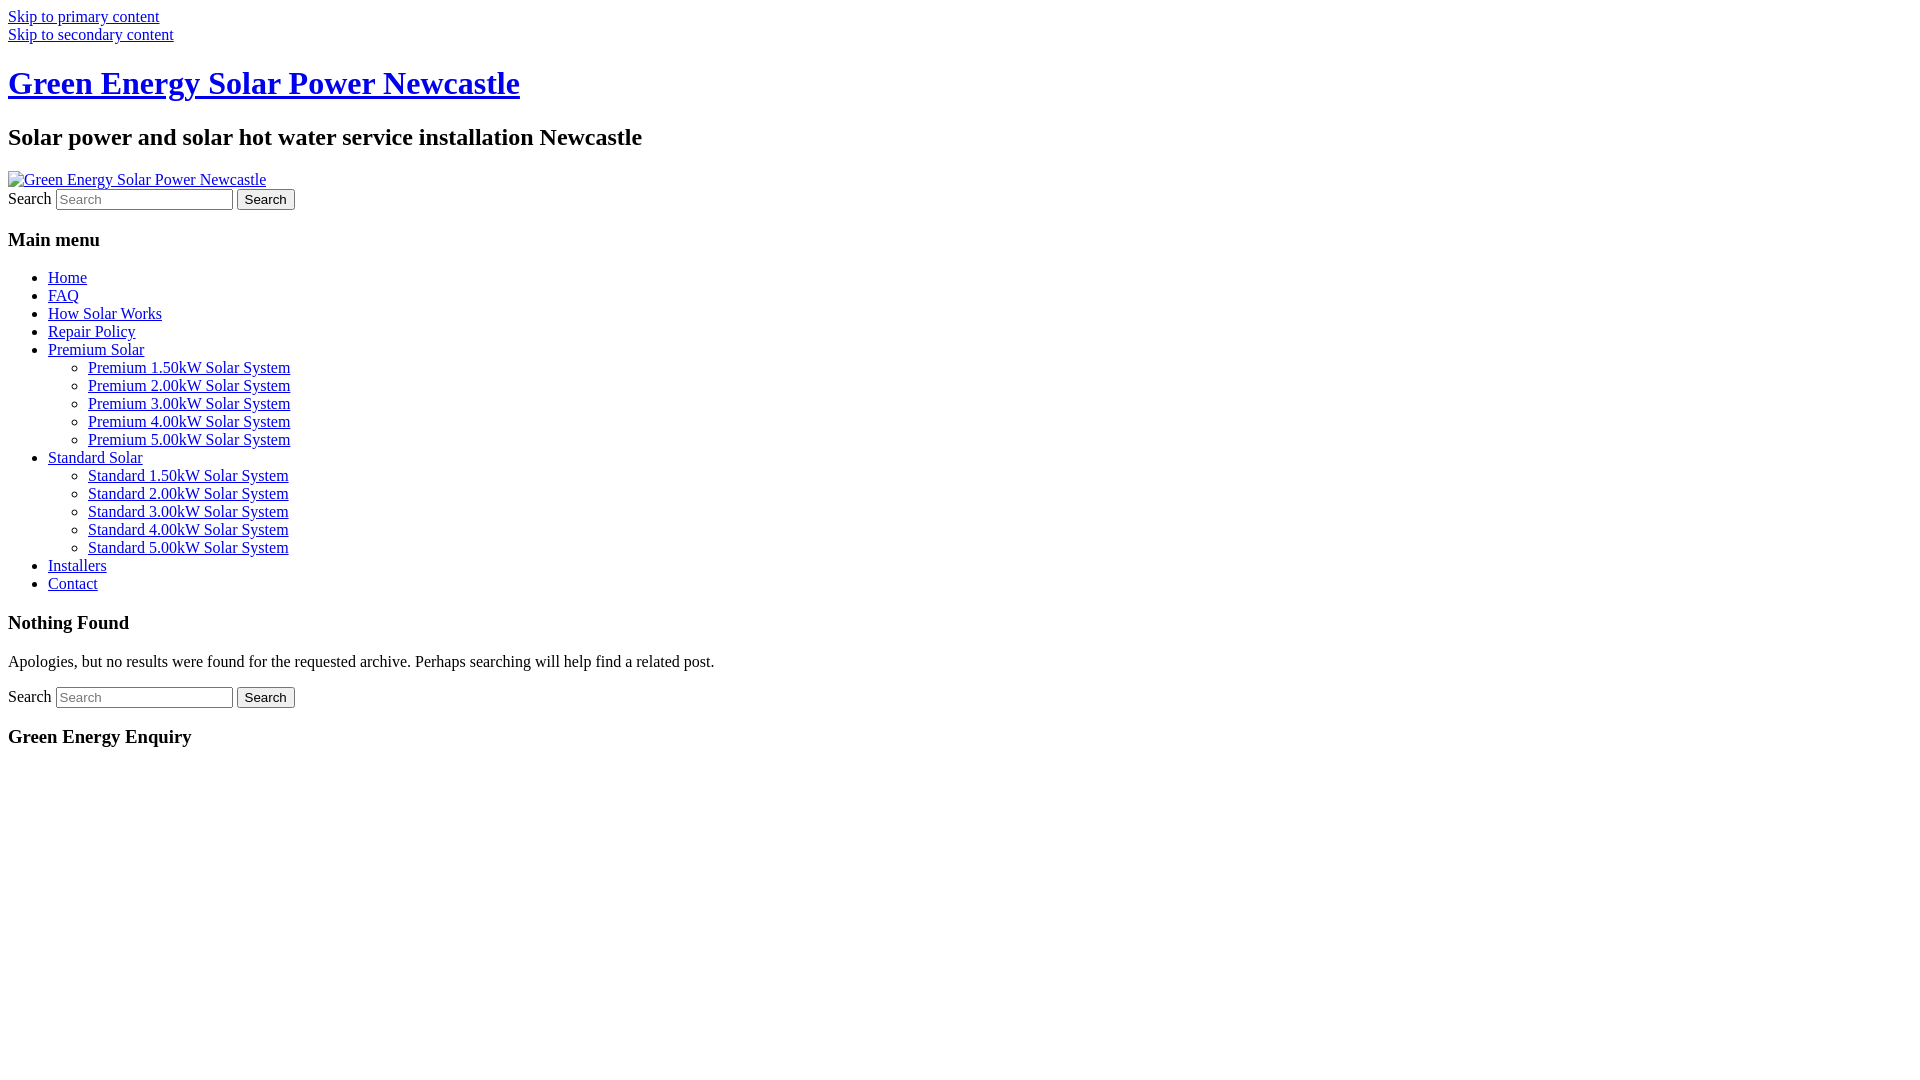 The height and width of the screenshot is (1080, 1920). I want to click on Skip to secondary content, so click(91, 34).